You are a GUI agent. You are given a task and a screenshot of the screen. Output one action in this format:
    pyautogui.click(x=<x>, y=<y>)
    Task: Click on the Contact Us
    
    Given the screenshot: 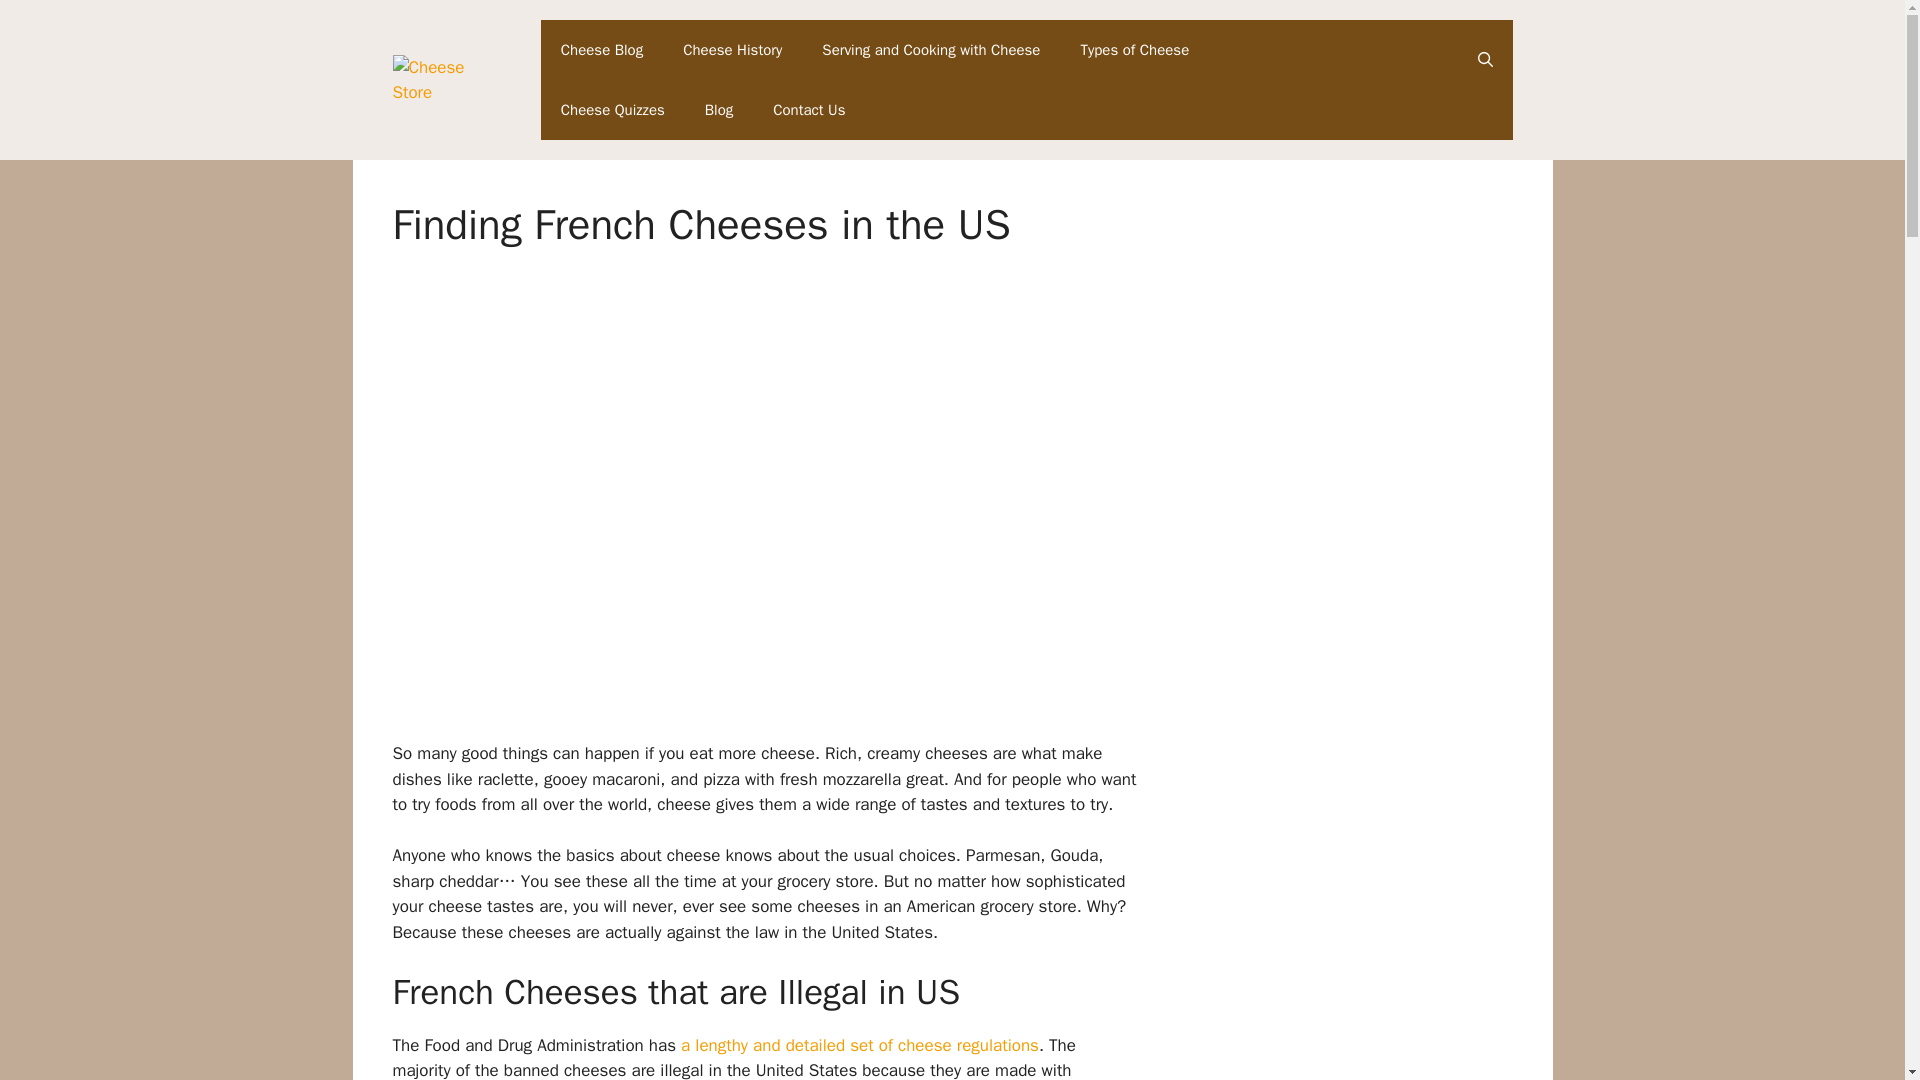 What is the action you would take?
    pyautogui.click(x=808, y=110)
    